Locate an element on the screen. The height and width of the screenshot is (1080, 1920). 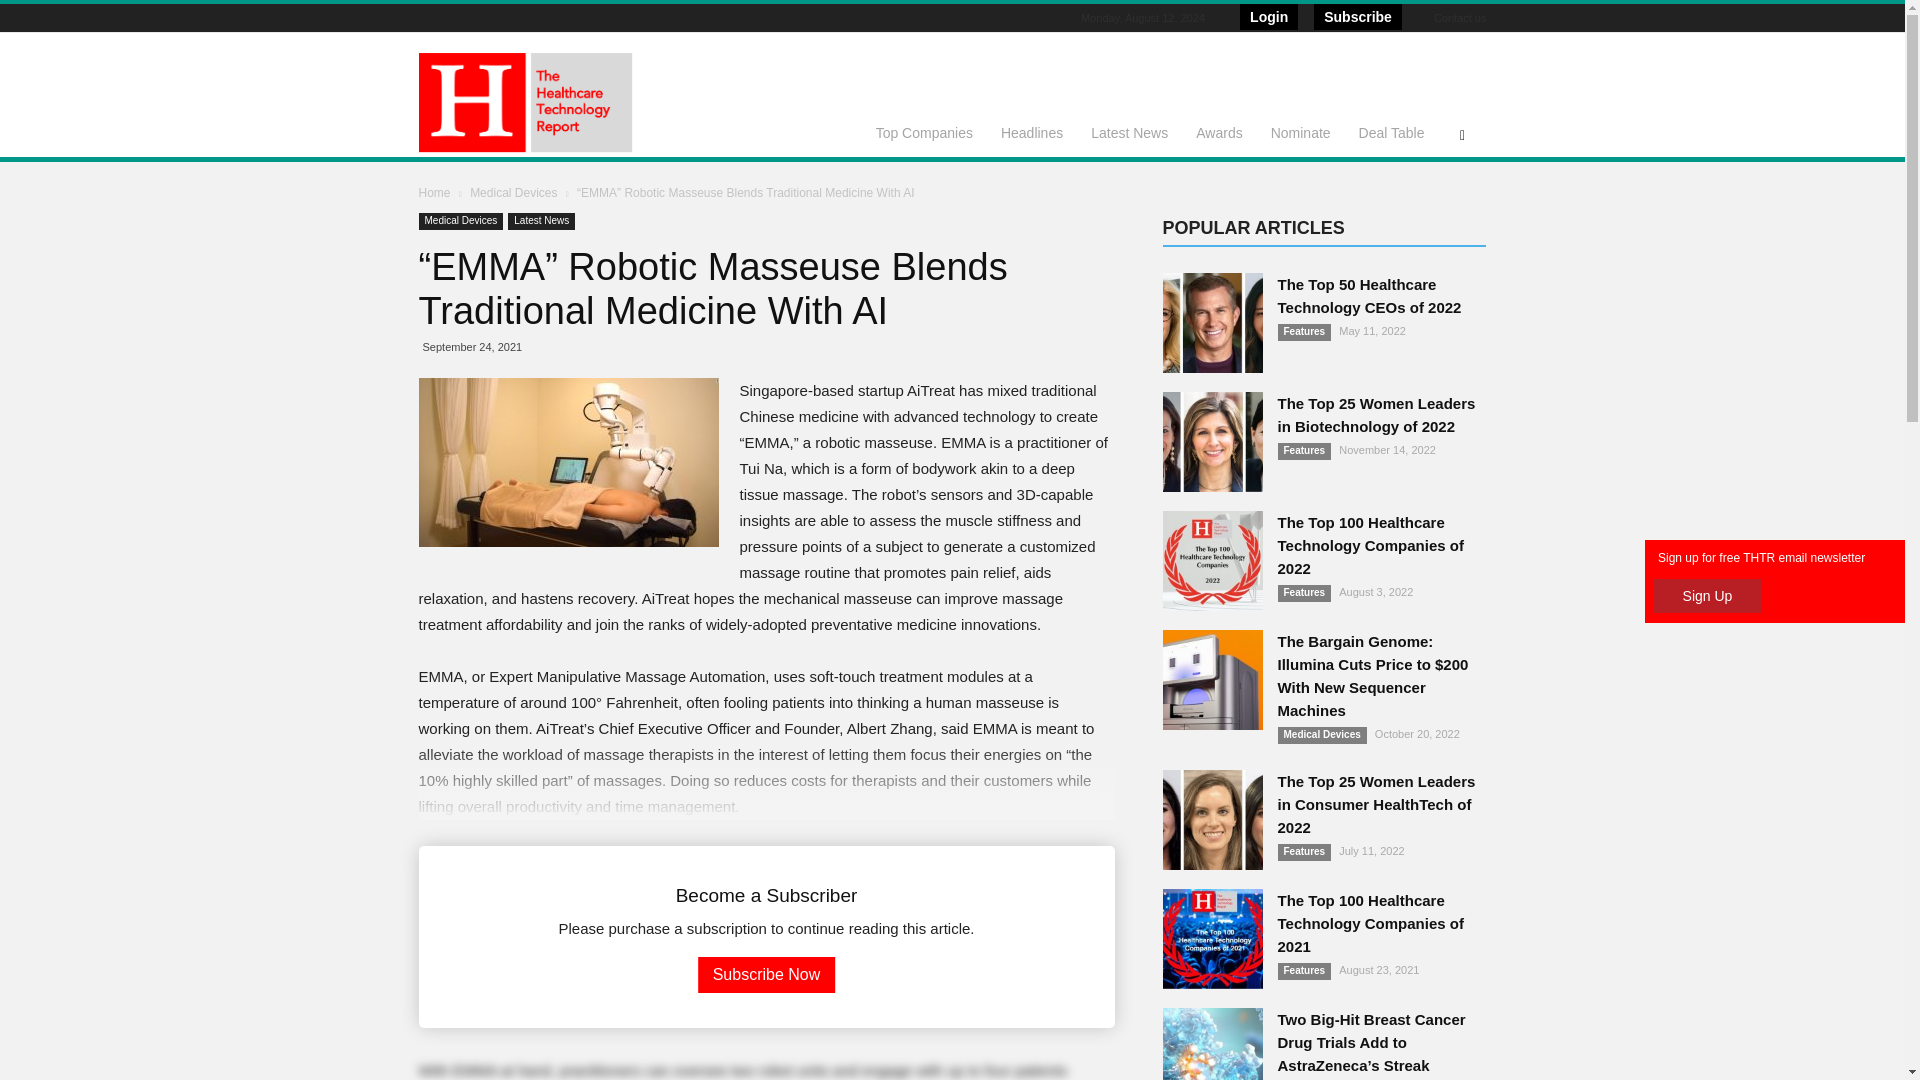
Latest News is located at coordinates (541, 221).